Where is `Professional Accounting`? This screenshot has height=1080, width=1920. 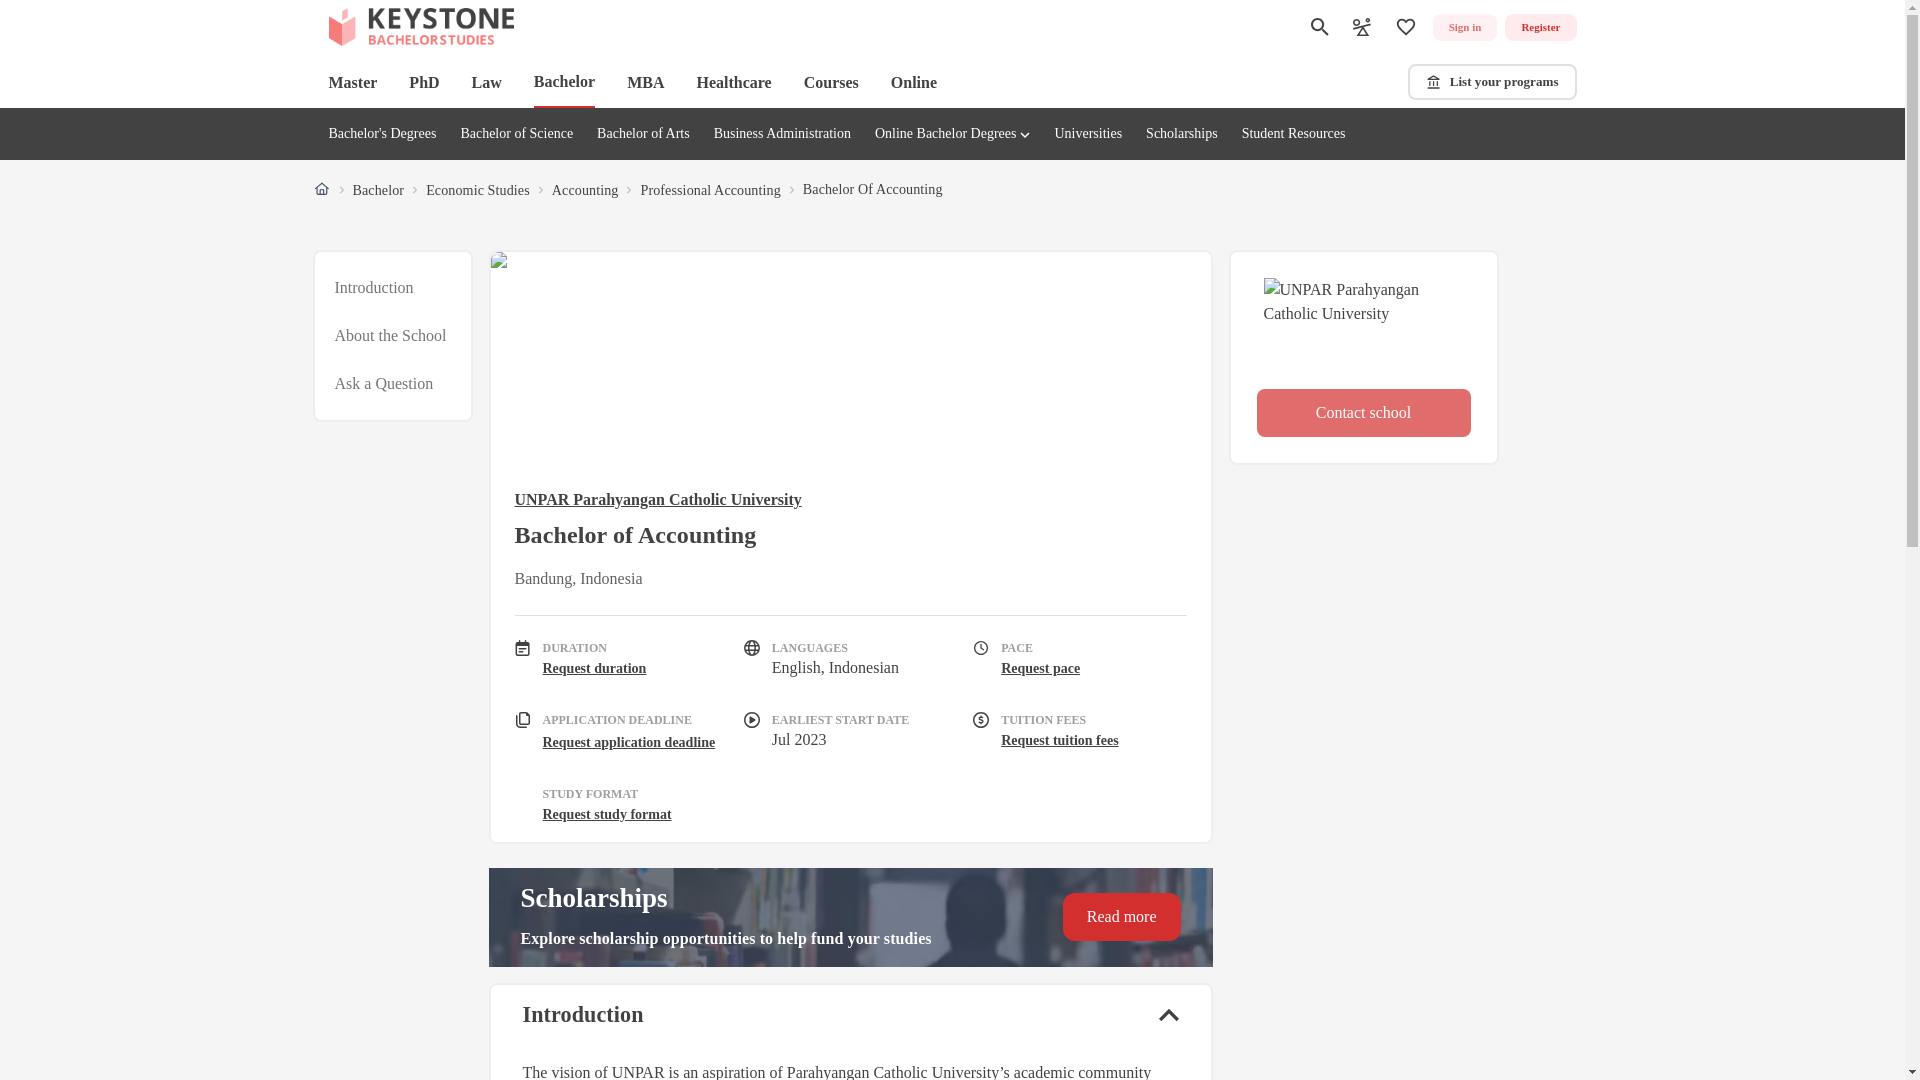
Professional Accounting is located at coordinates (709, 190).